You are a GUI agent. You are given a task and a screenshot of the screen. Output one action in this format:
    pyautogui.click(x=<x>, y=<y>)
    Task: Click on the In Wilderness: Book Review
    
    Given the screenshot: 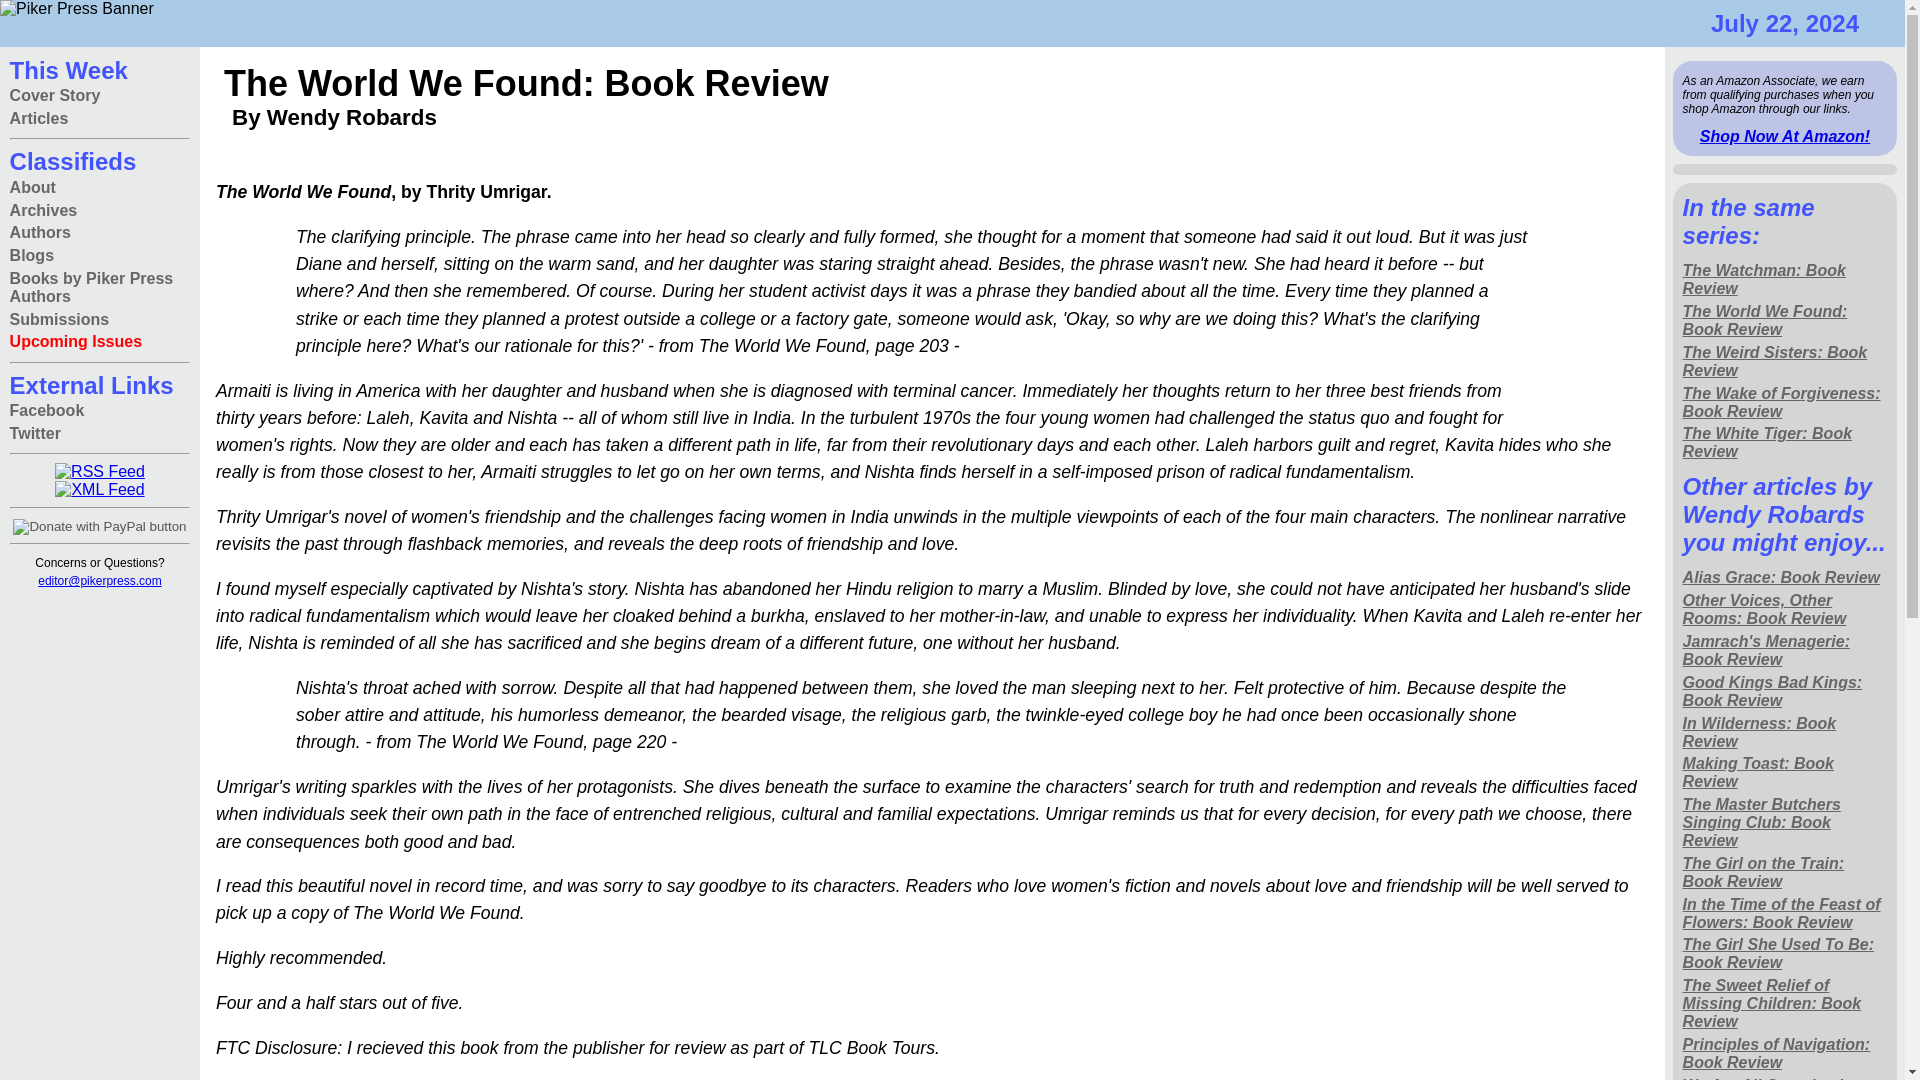 What is the action you would take?
    pyautogui.click(x=1785, y=732)
    